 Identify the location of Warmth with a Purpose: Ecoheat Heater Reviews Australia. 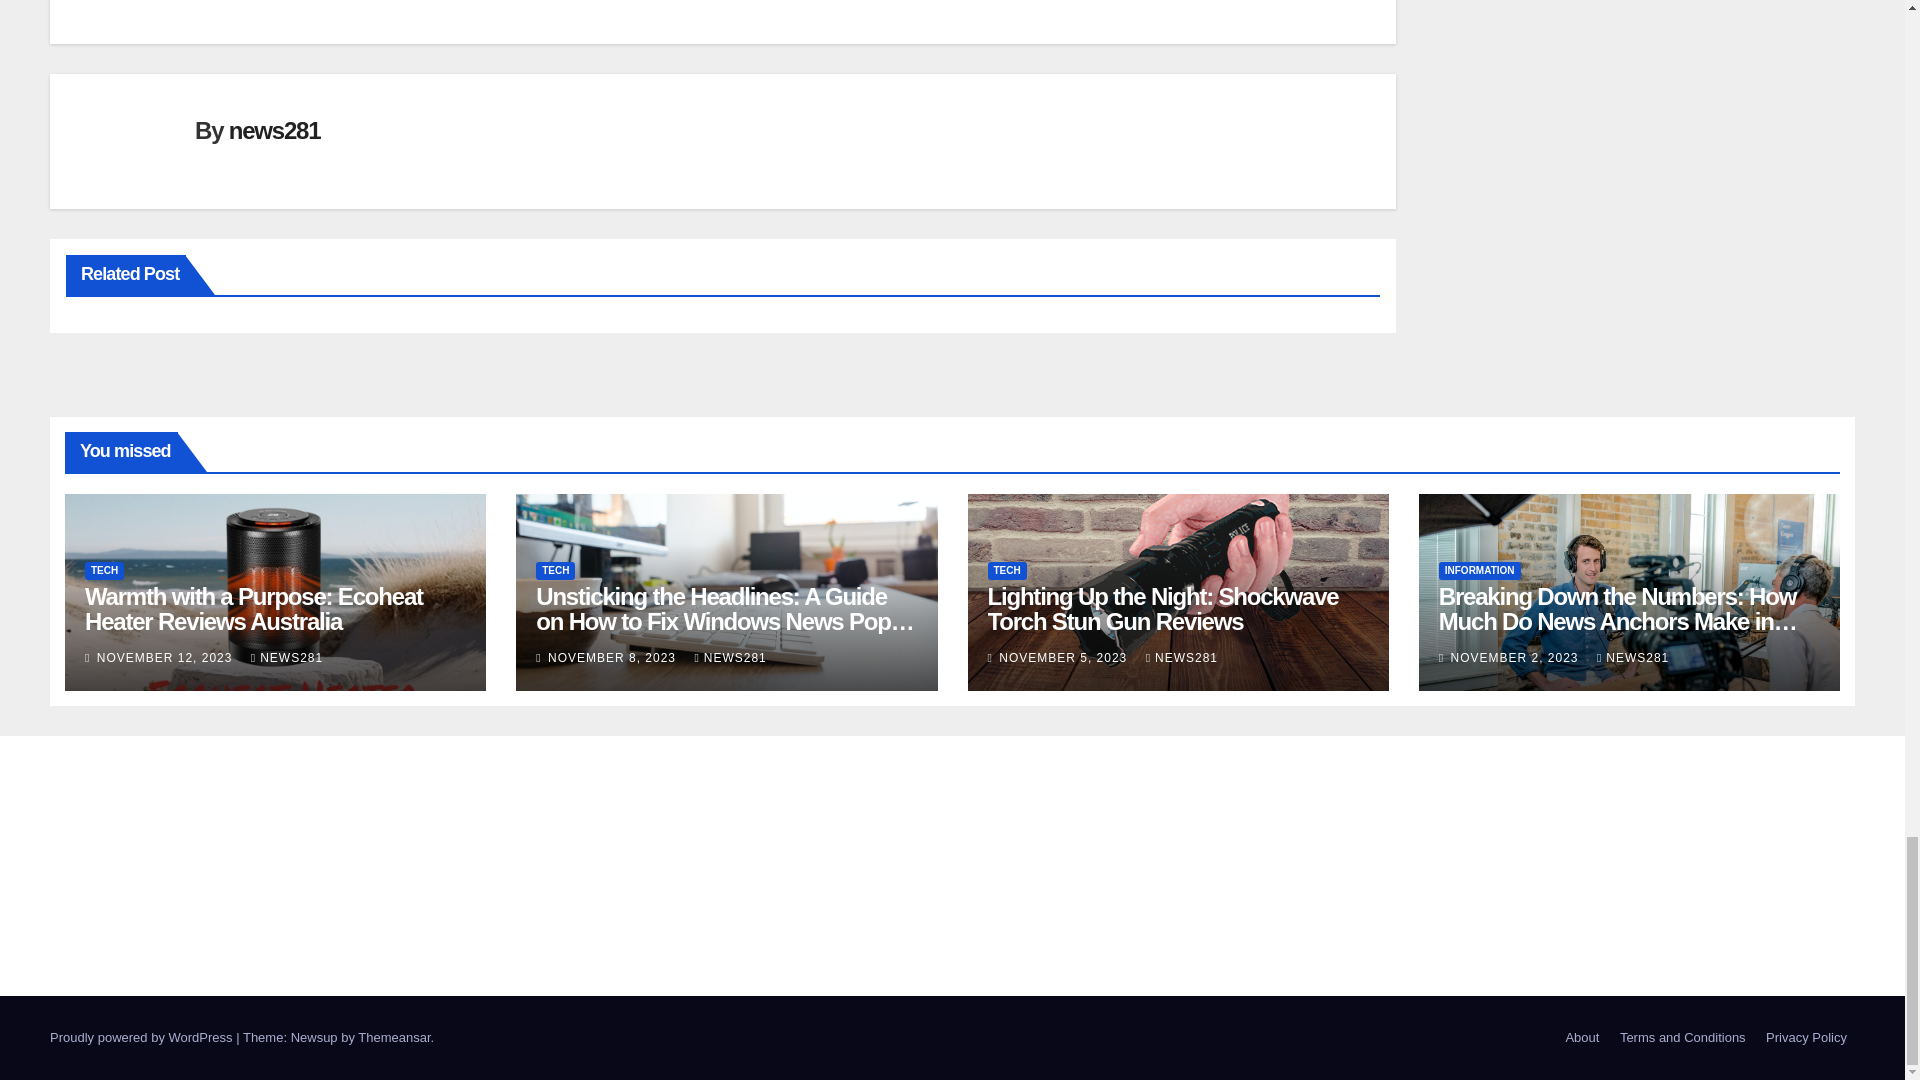
(253, 609).